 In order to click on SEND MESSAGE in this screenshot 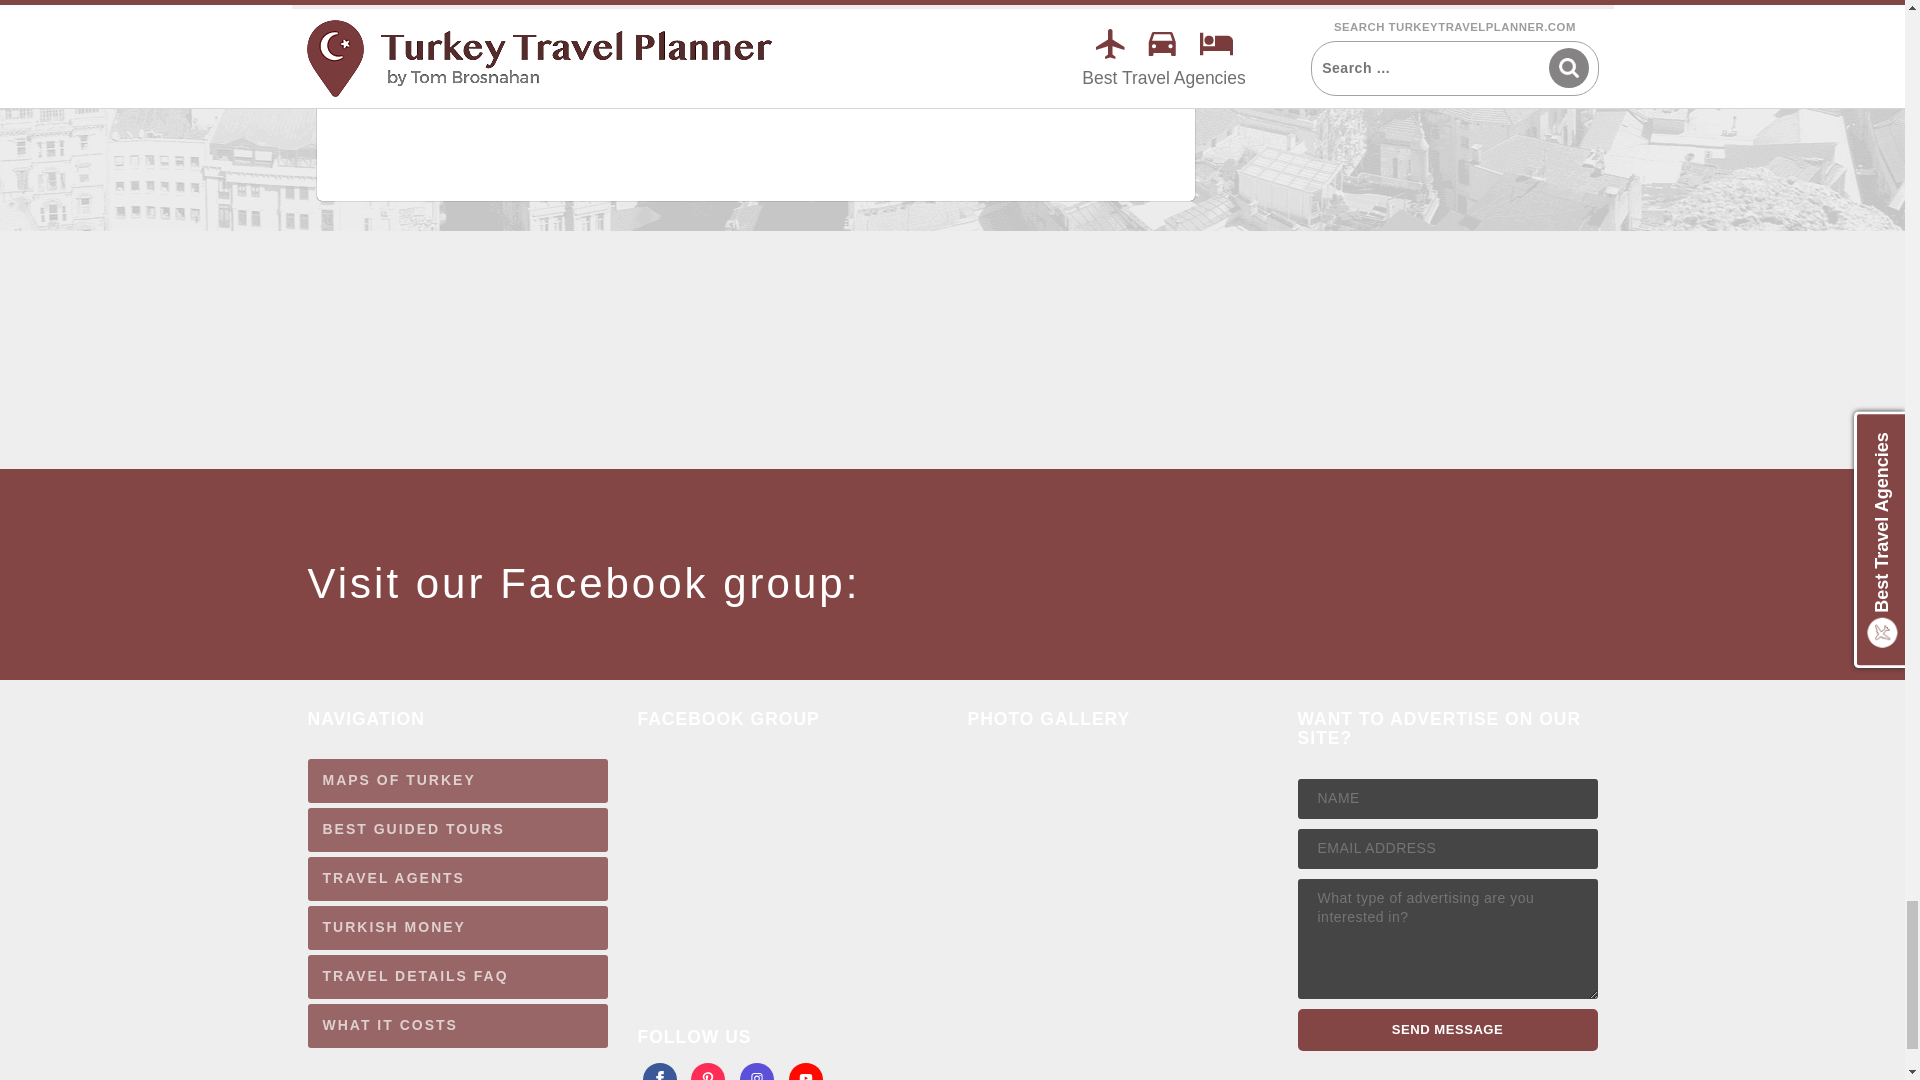, I will do `click(1447, 1028)`.